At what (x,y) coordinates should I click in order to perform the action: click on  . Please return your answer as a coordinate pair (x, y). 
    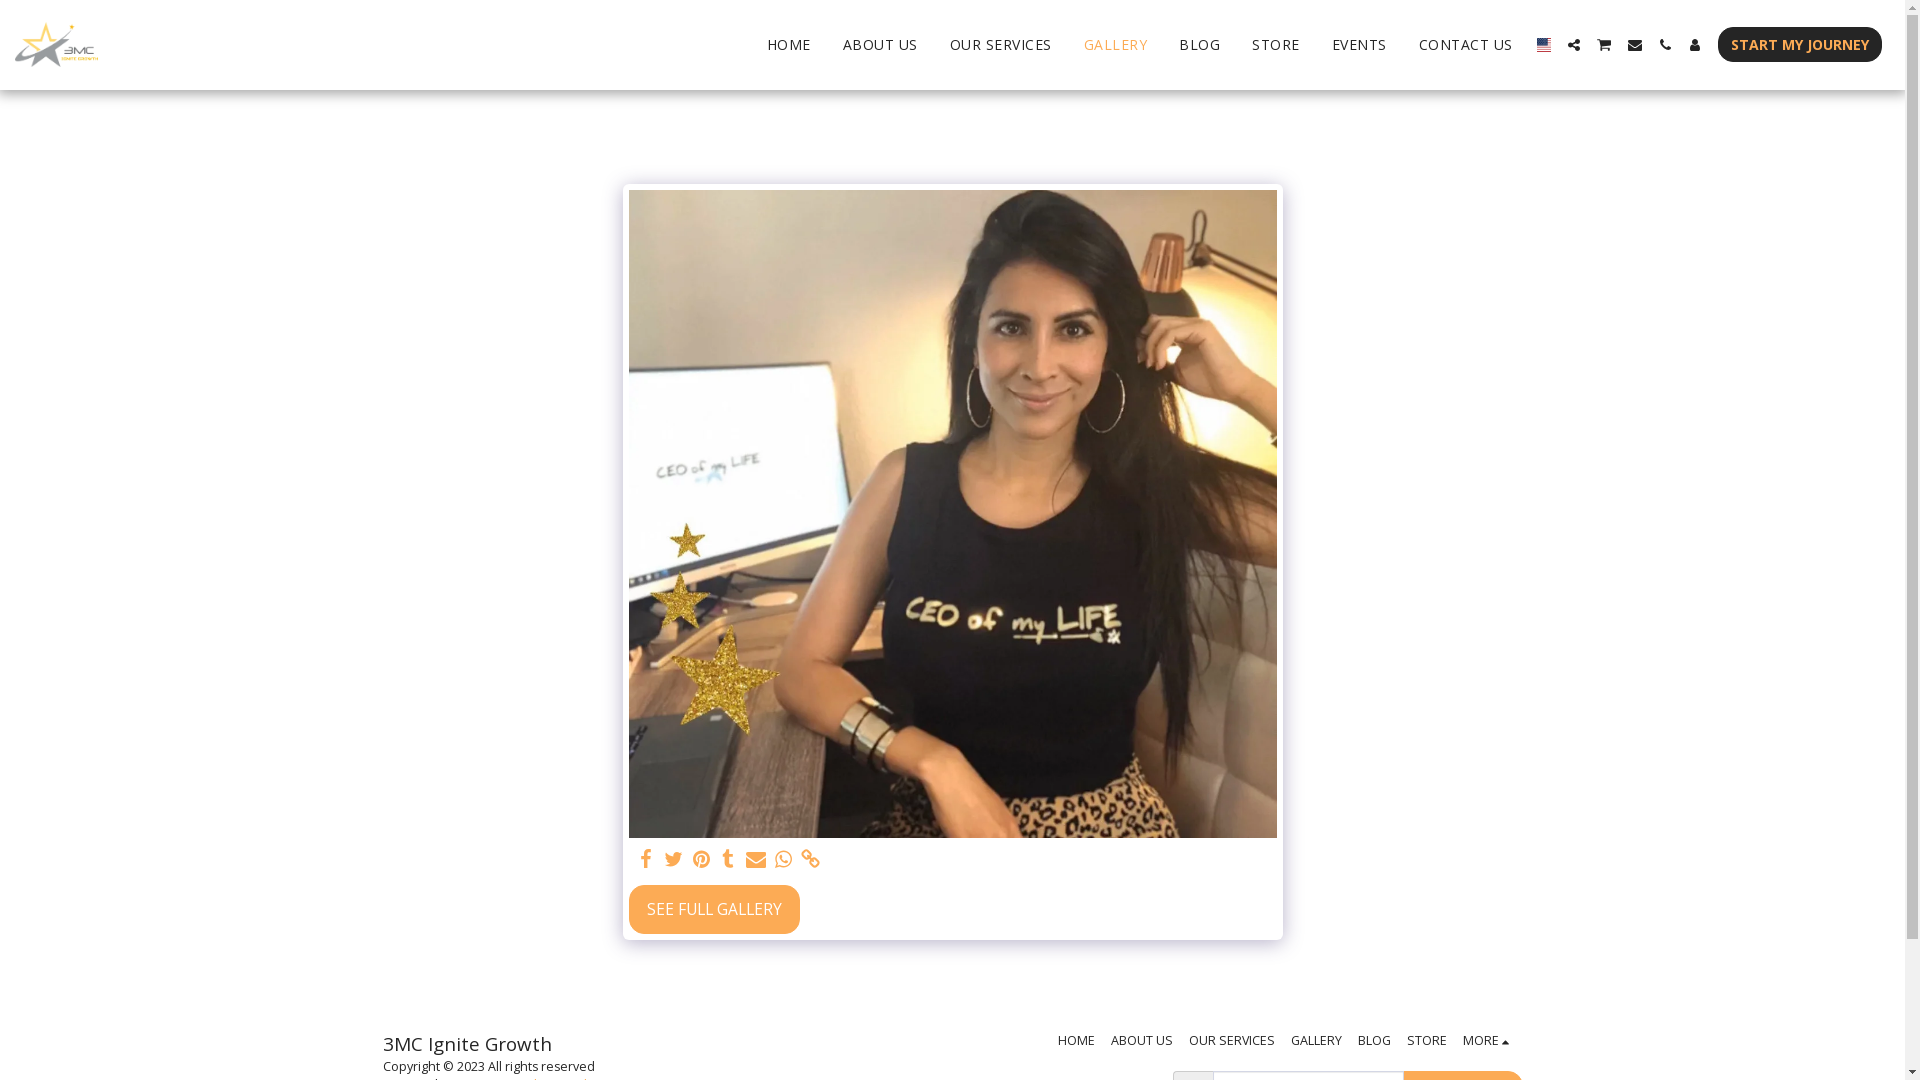
    Looking at the image, I should click on (1574, 45).